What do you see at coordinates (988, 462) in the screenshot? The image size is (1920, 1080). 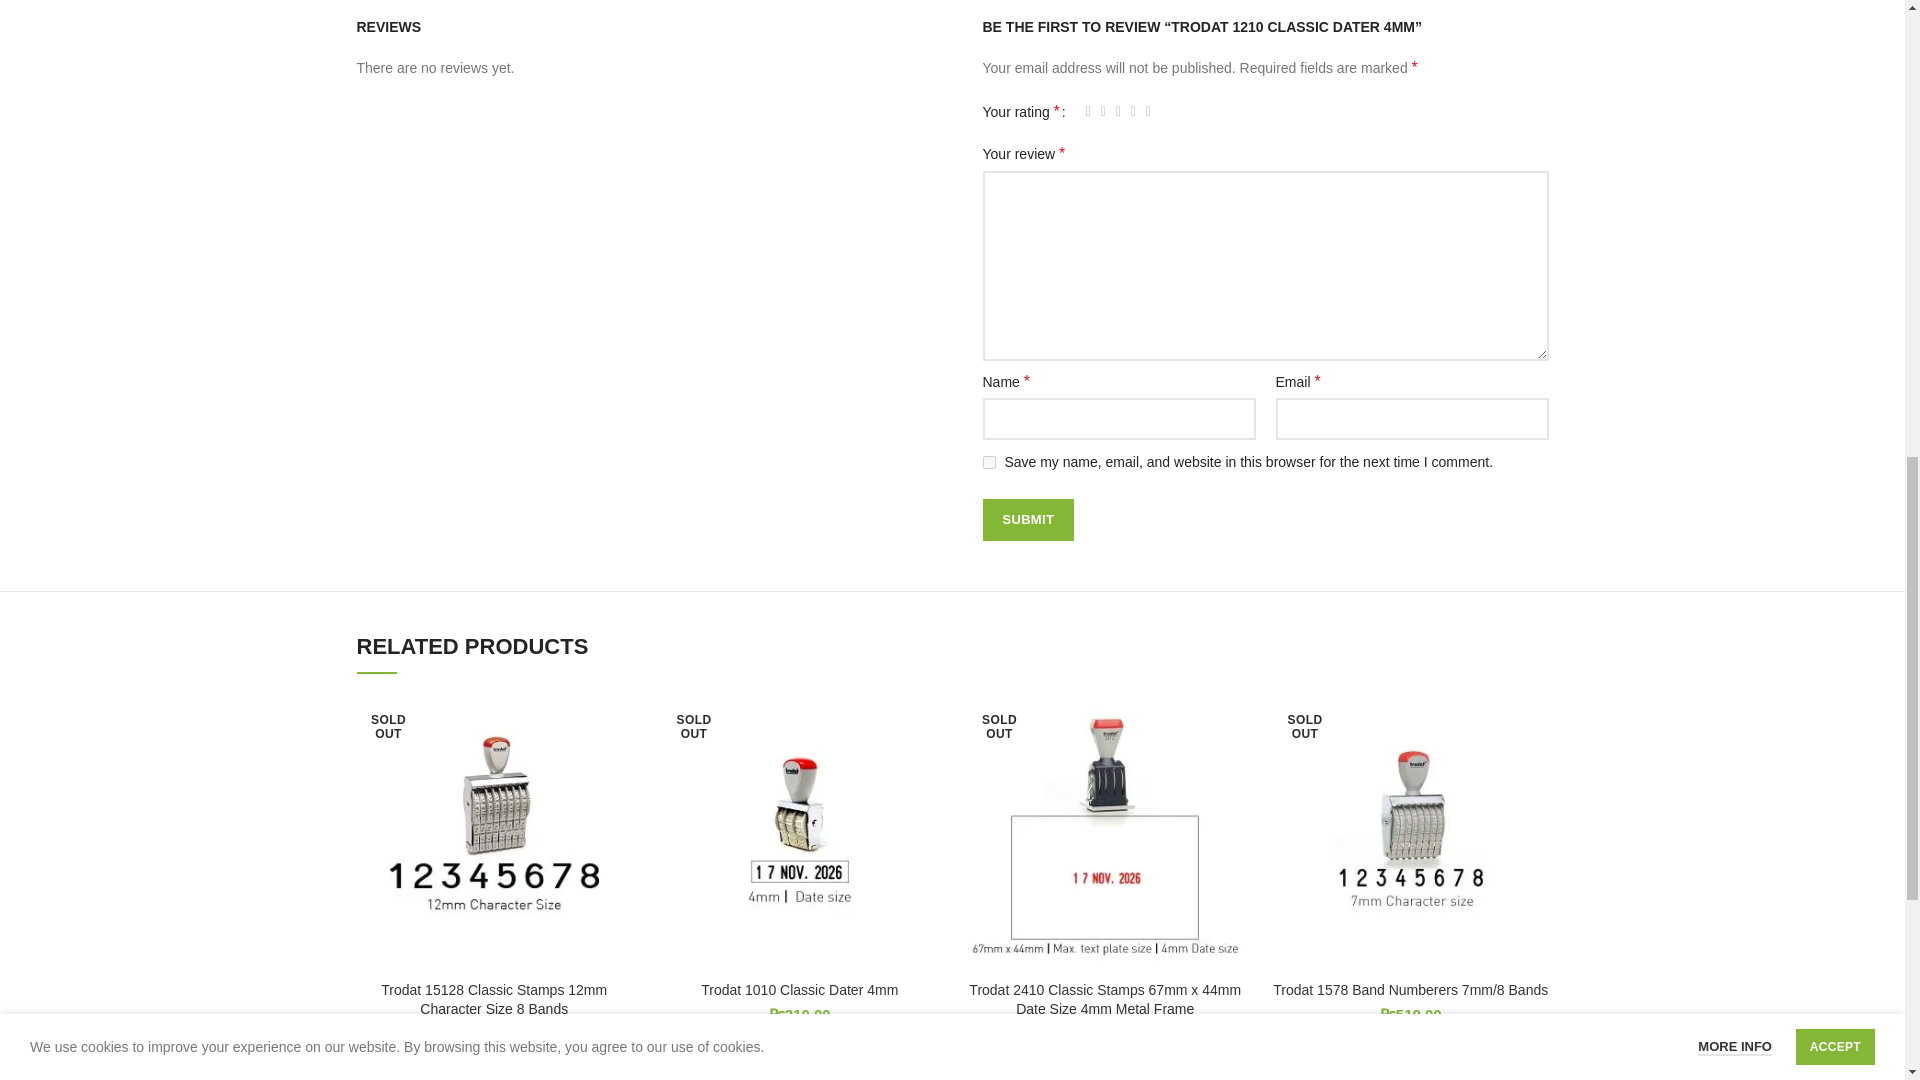 I see `yes` at bounding box center [988, 462].